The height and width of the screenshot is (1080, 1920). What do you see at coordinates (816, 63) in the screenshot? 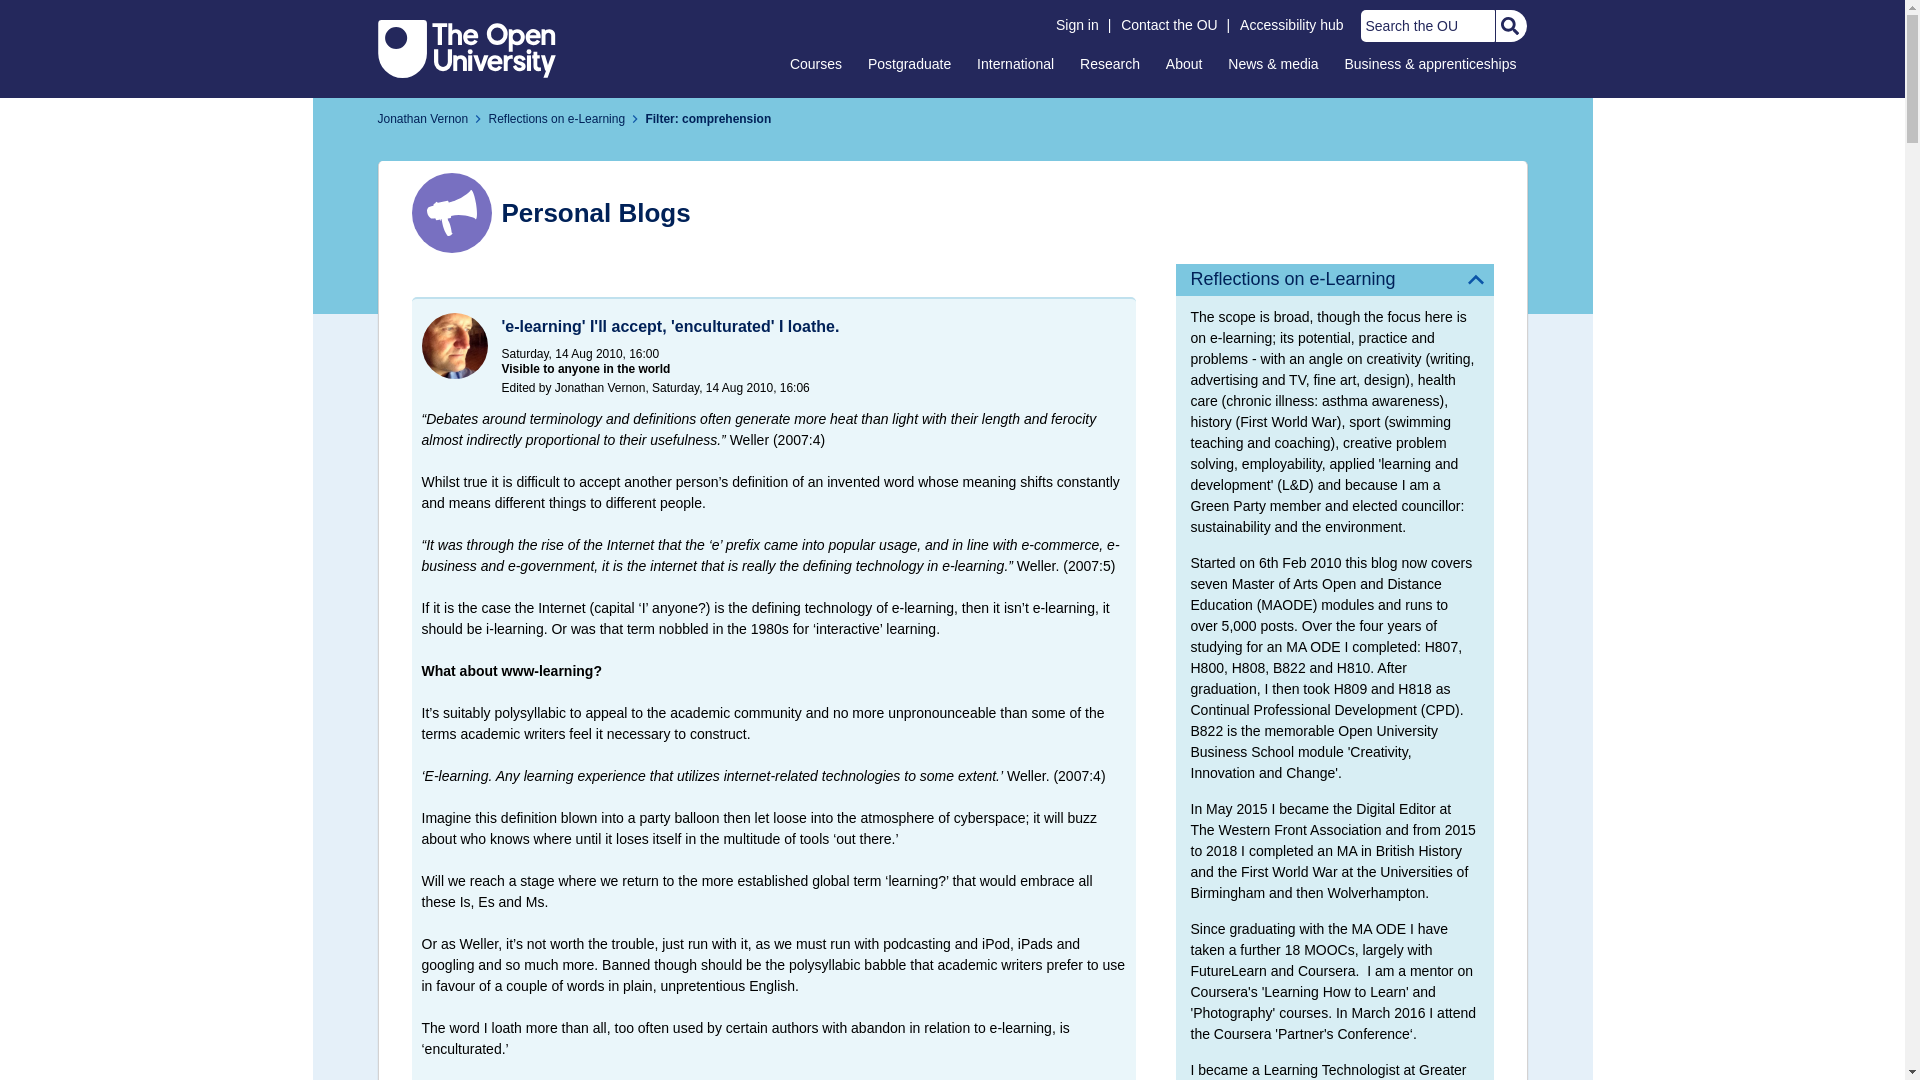
I see `Courses` at bounding box center [816, 63].